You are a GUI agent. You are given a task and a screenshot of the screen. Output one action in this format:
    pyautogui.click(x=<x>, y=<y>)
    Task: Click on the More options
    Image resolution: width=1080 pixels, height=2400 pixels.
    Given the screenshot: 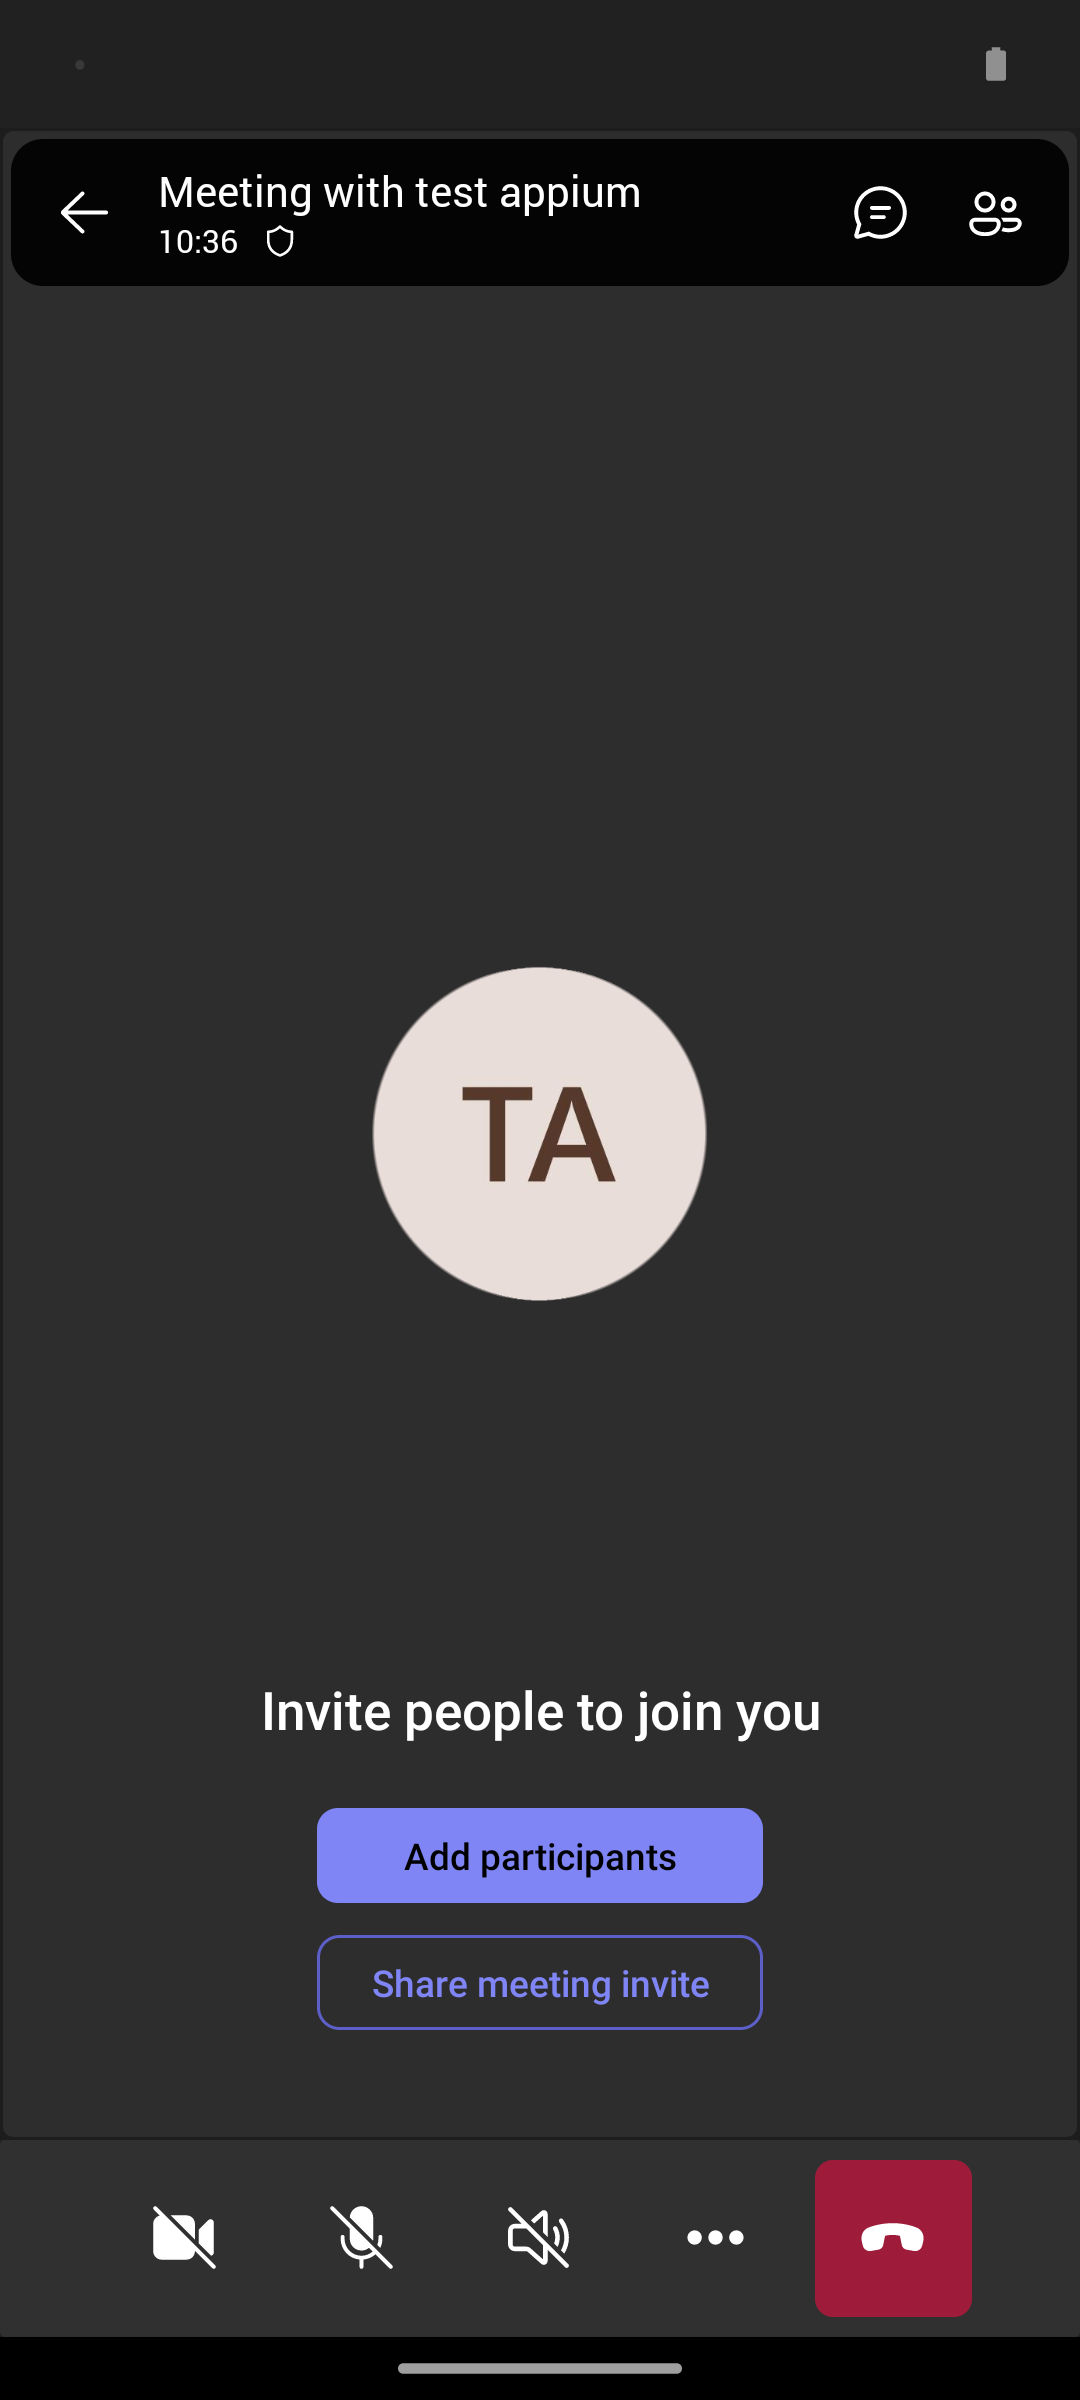 What is the action you would take?
    pyautogui.click(x=716, y=2238)
    